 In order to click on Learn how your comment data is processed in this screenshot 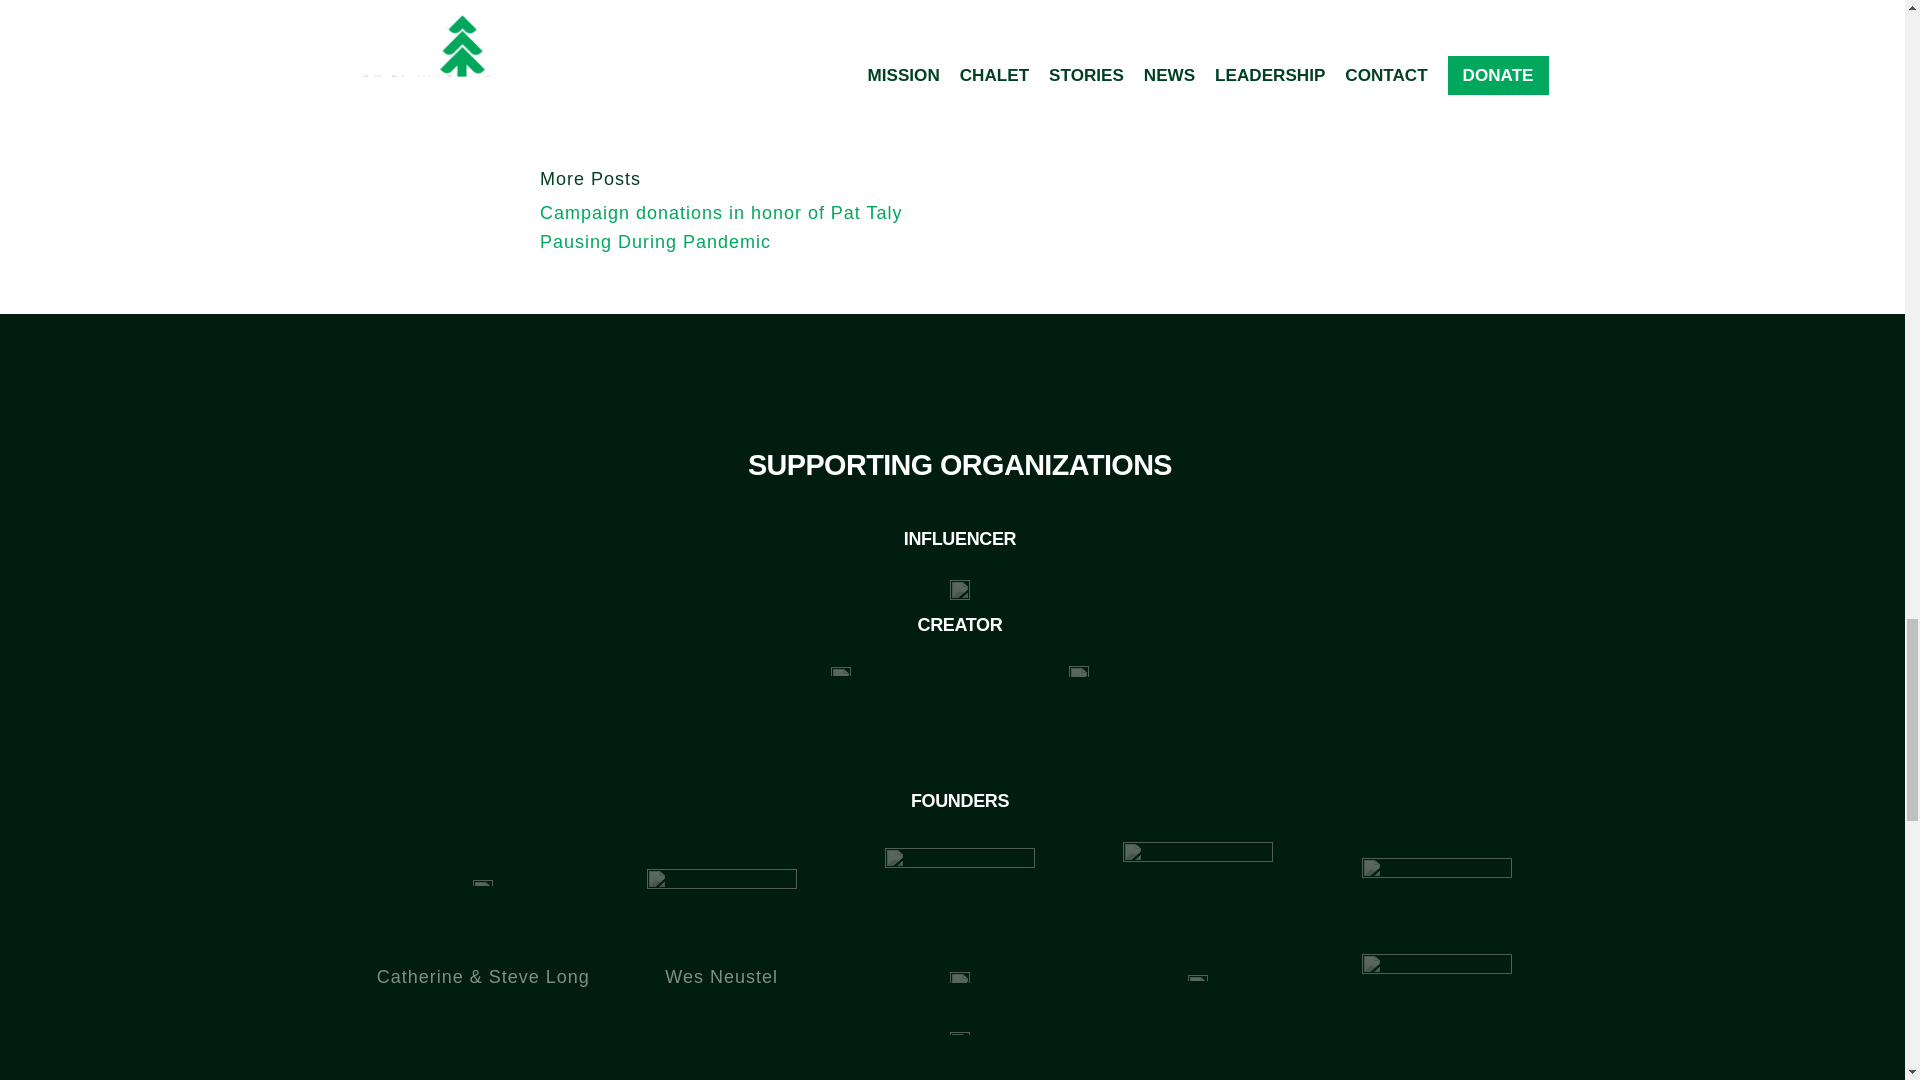, I will do `click(1090, 4)`.